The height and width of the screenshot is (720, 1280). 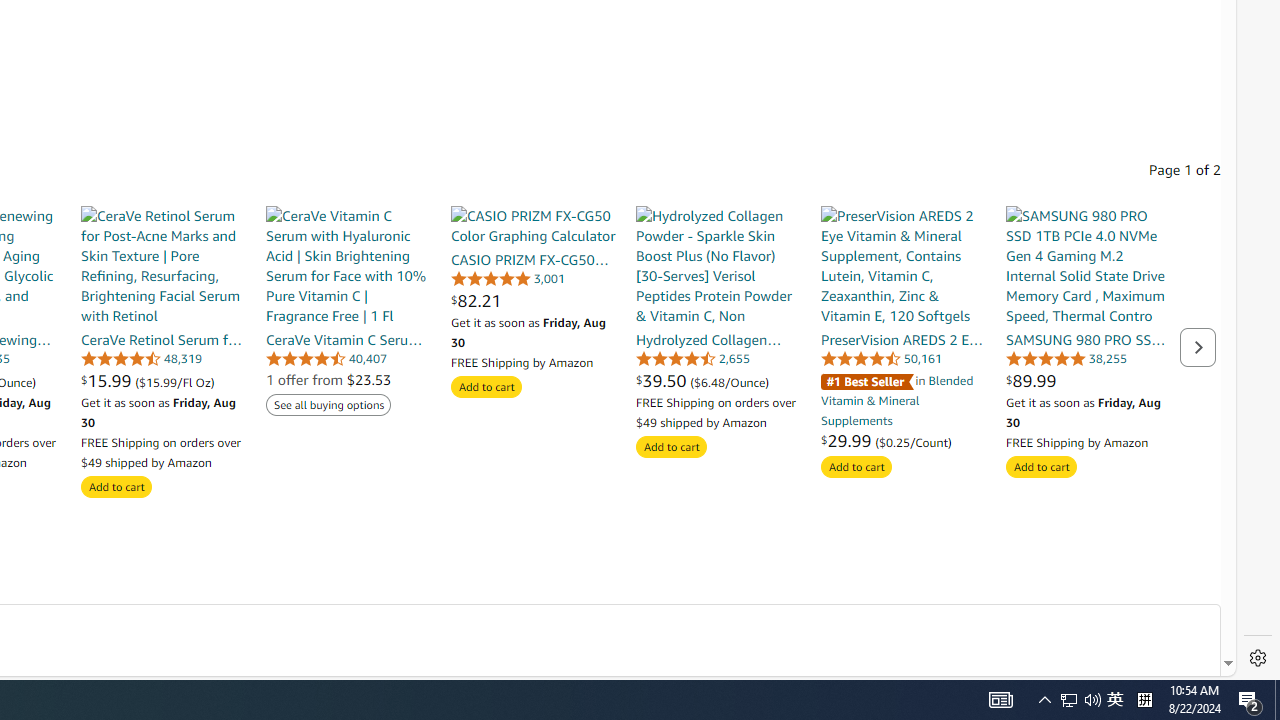 What do you see at coordinates (1088, 380) in the screenshot?
I see `$89.99` at bounding box center [1088, 380].